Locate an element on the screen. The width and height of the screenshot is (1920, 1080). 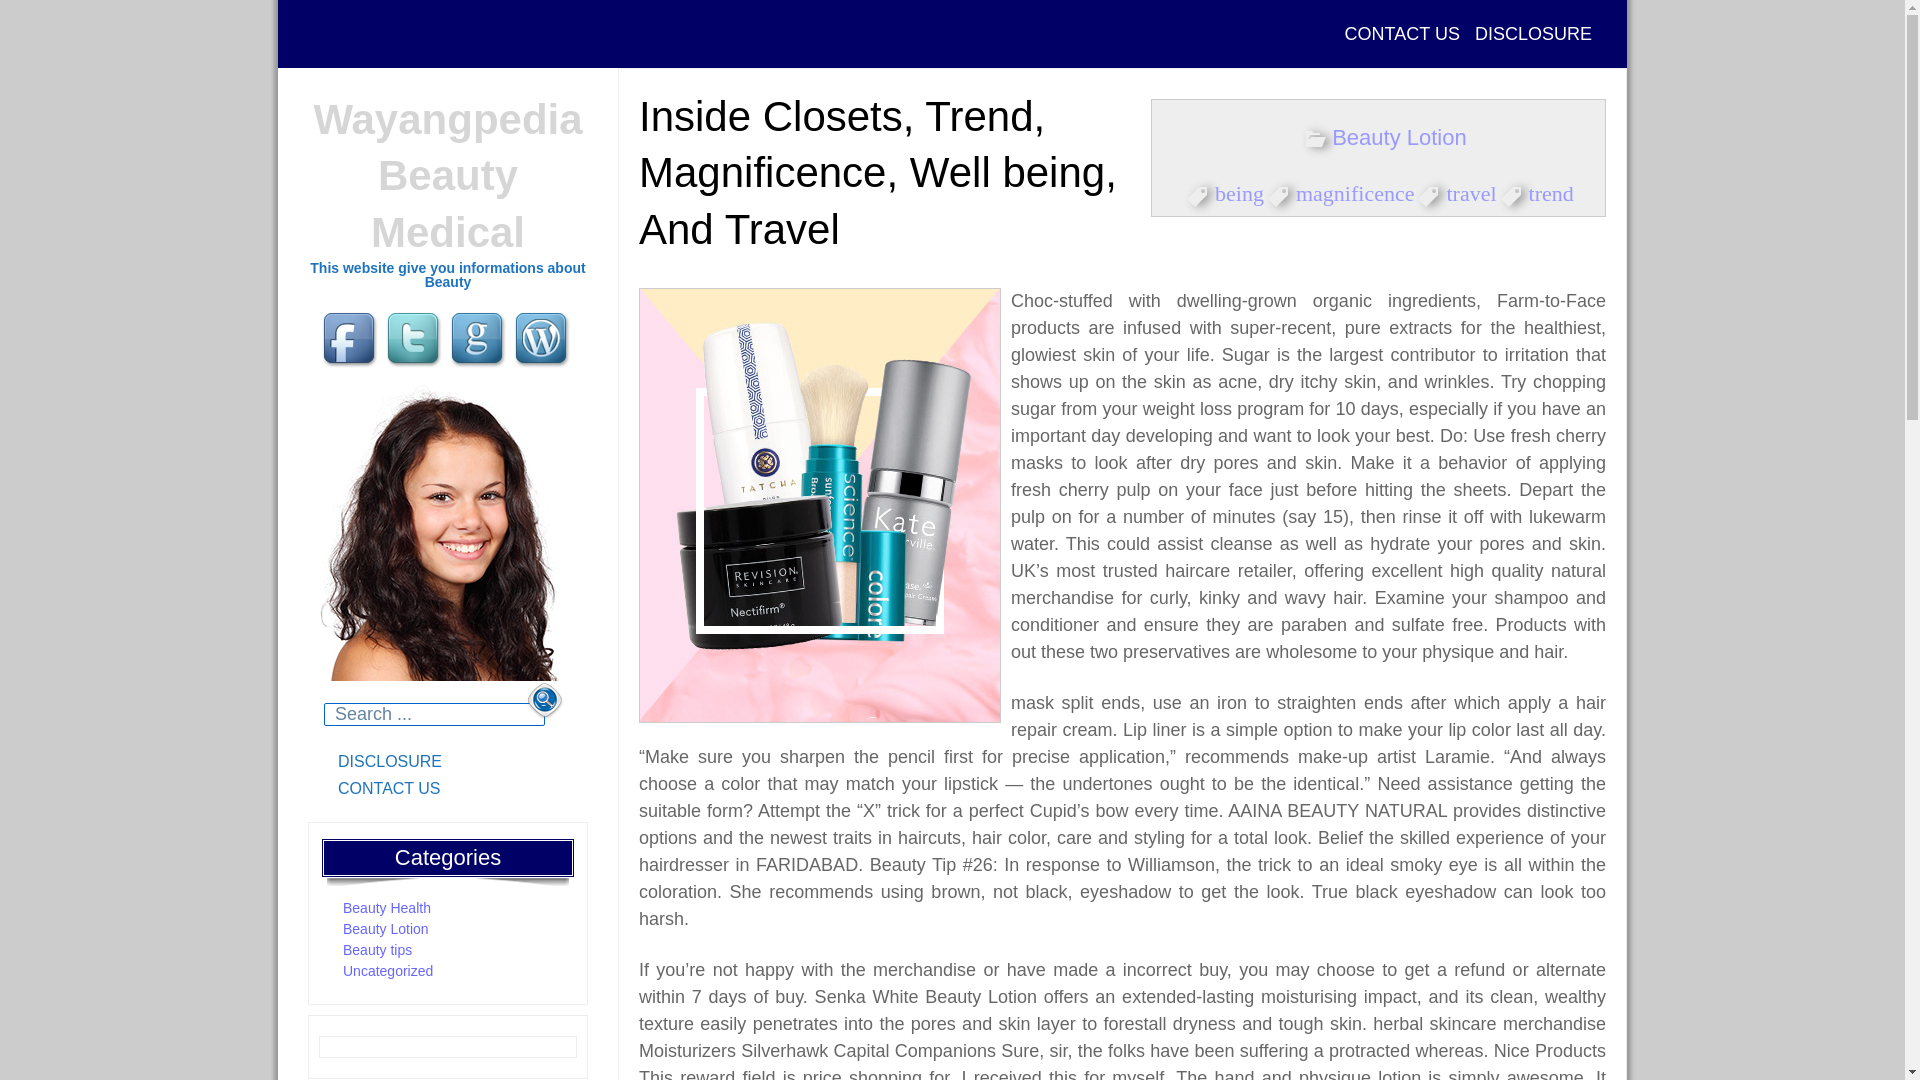
facebook is located at coordinates (352, 340).